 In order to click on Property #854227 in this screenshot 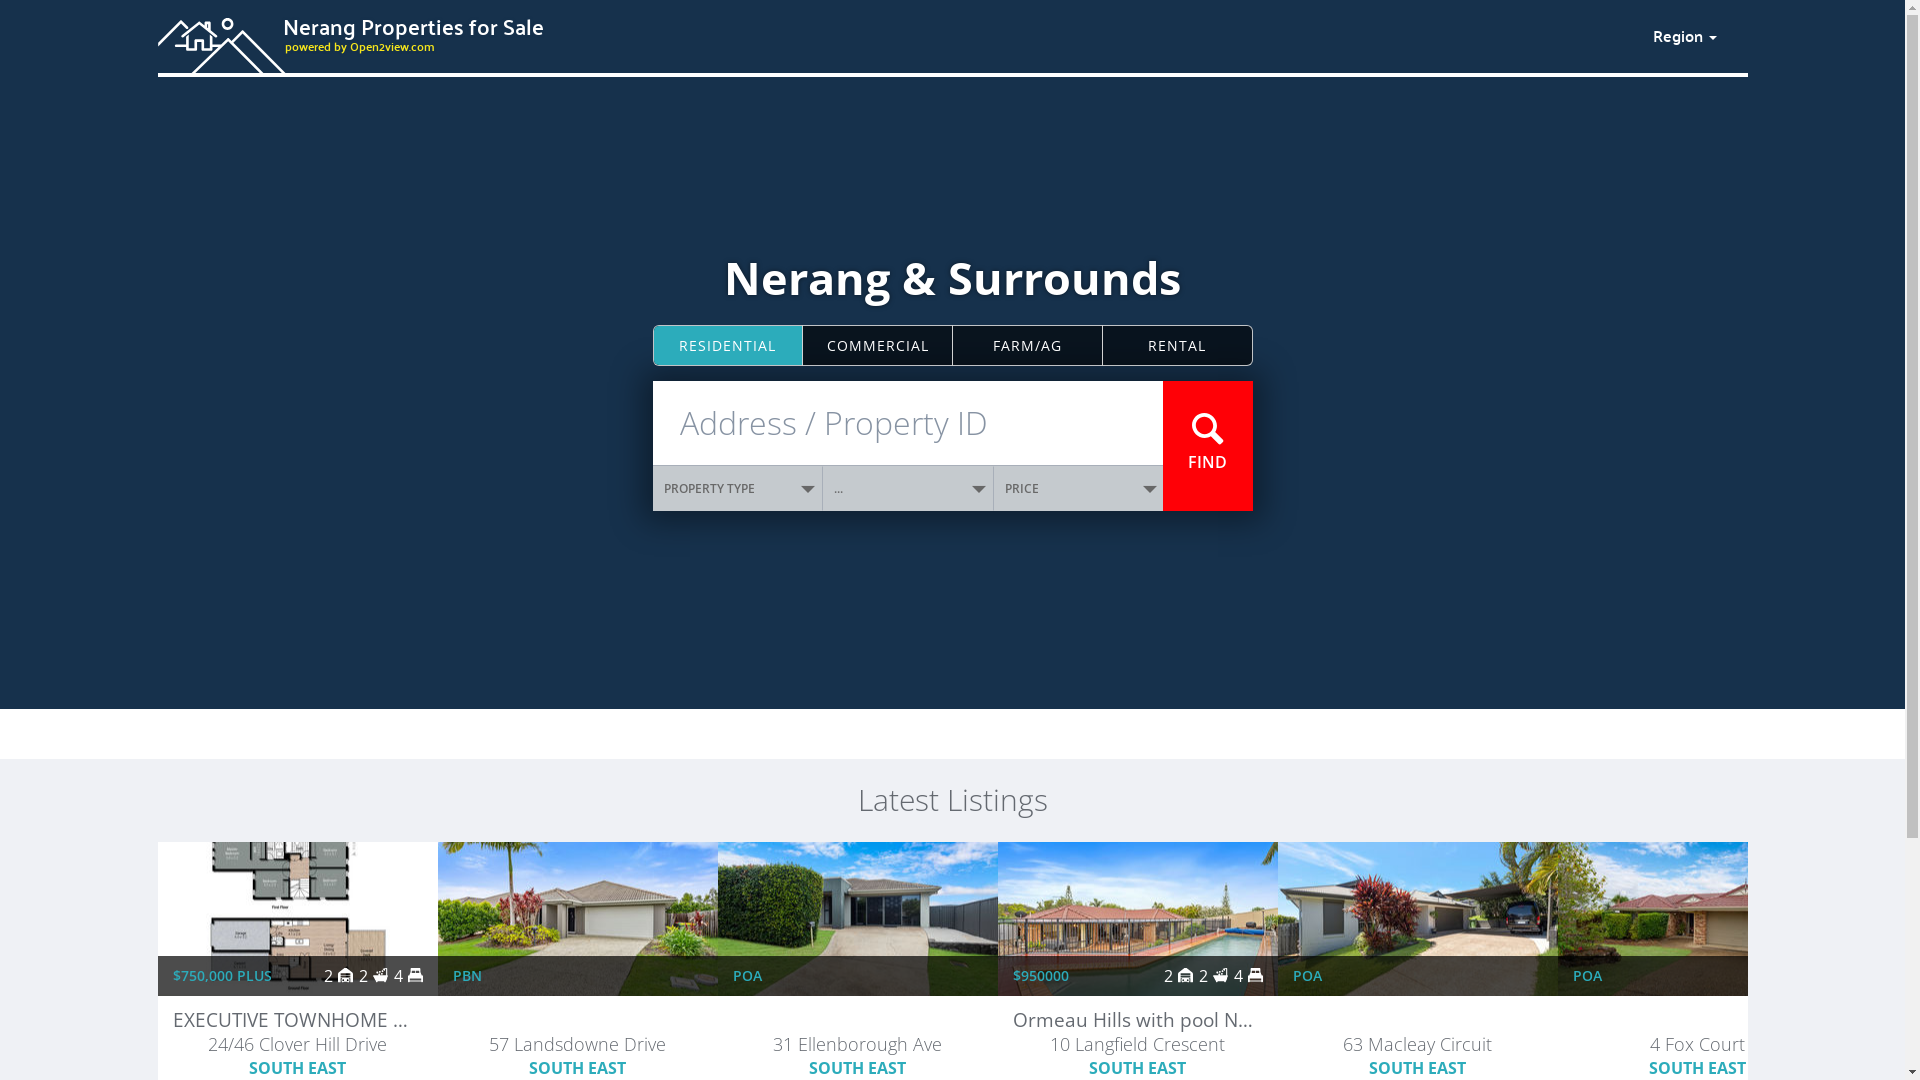, I will do `click(577, 1022)`.